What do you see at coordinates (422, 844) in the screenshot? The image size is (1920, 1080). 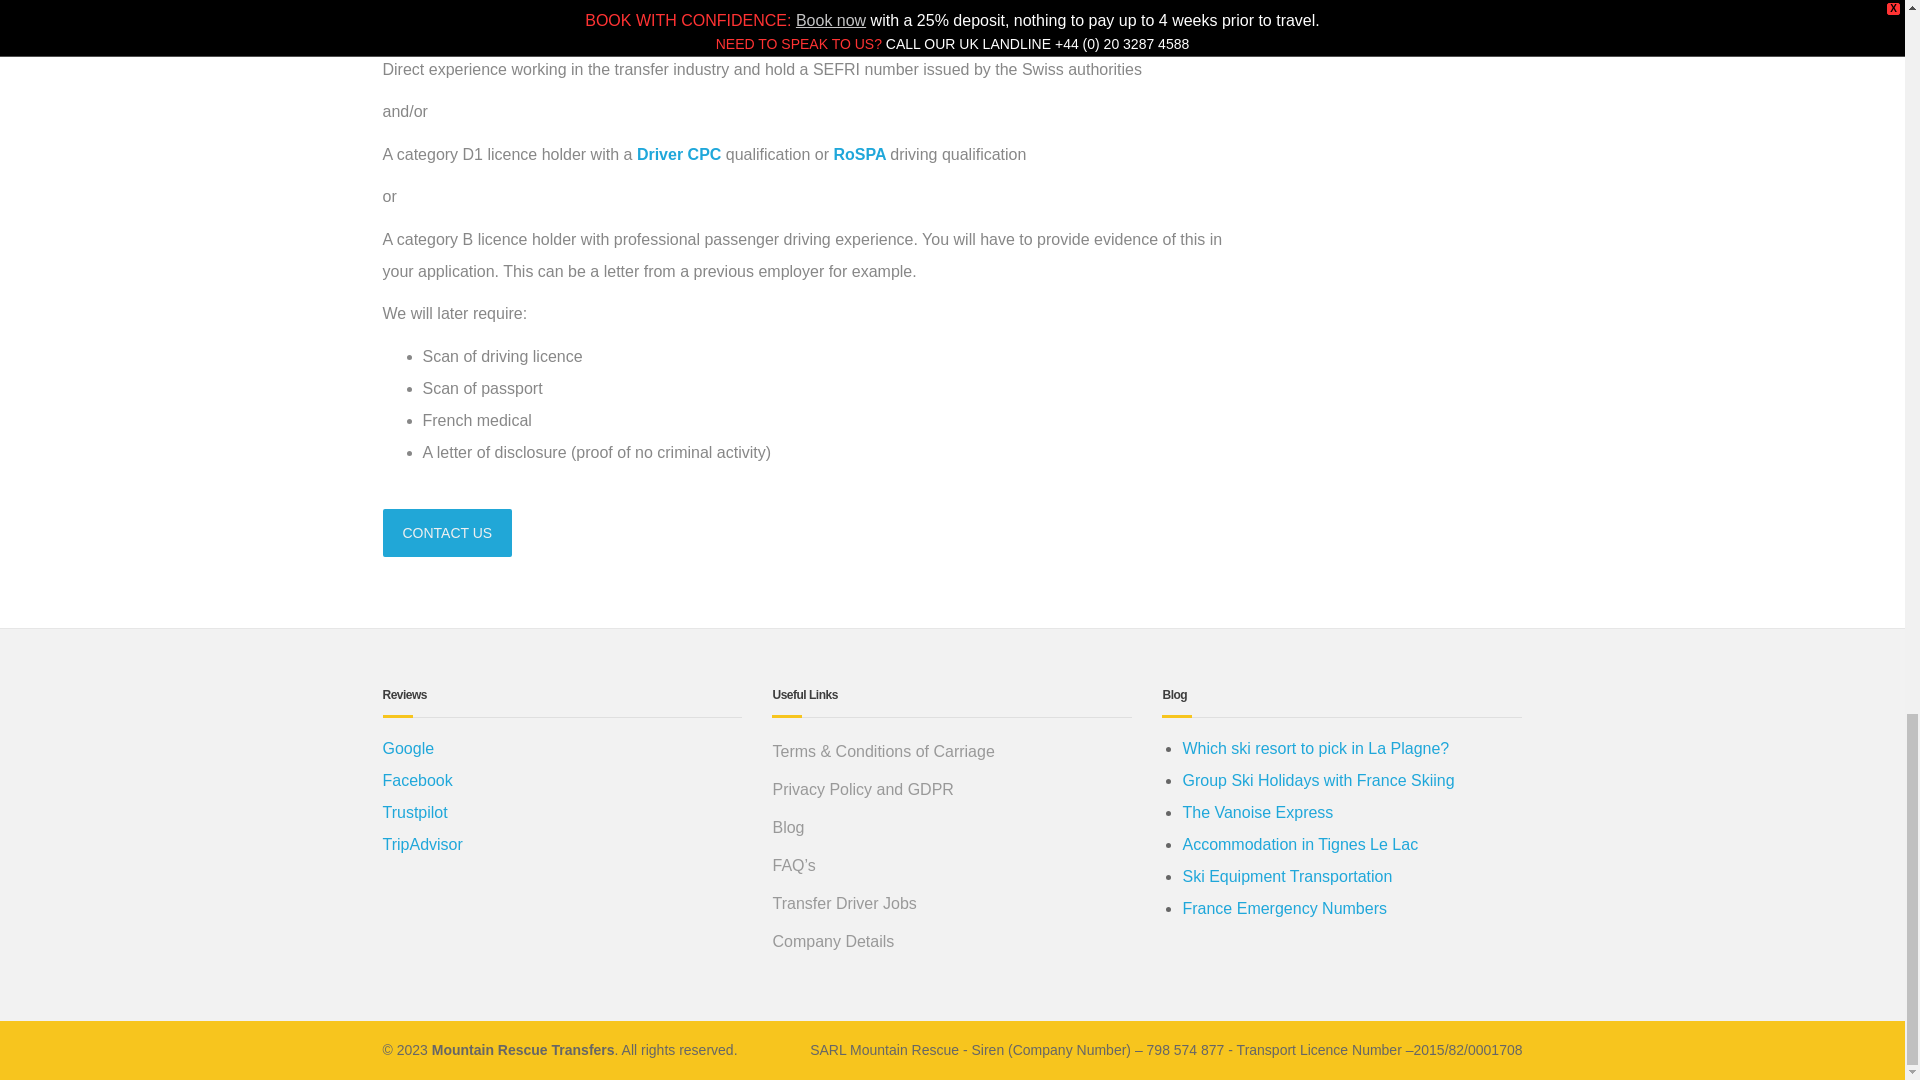 I see `TripAdvisor` at bounding box center [422, 844].